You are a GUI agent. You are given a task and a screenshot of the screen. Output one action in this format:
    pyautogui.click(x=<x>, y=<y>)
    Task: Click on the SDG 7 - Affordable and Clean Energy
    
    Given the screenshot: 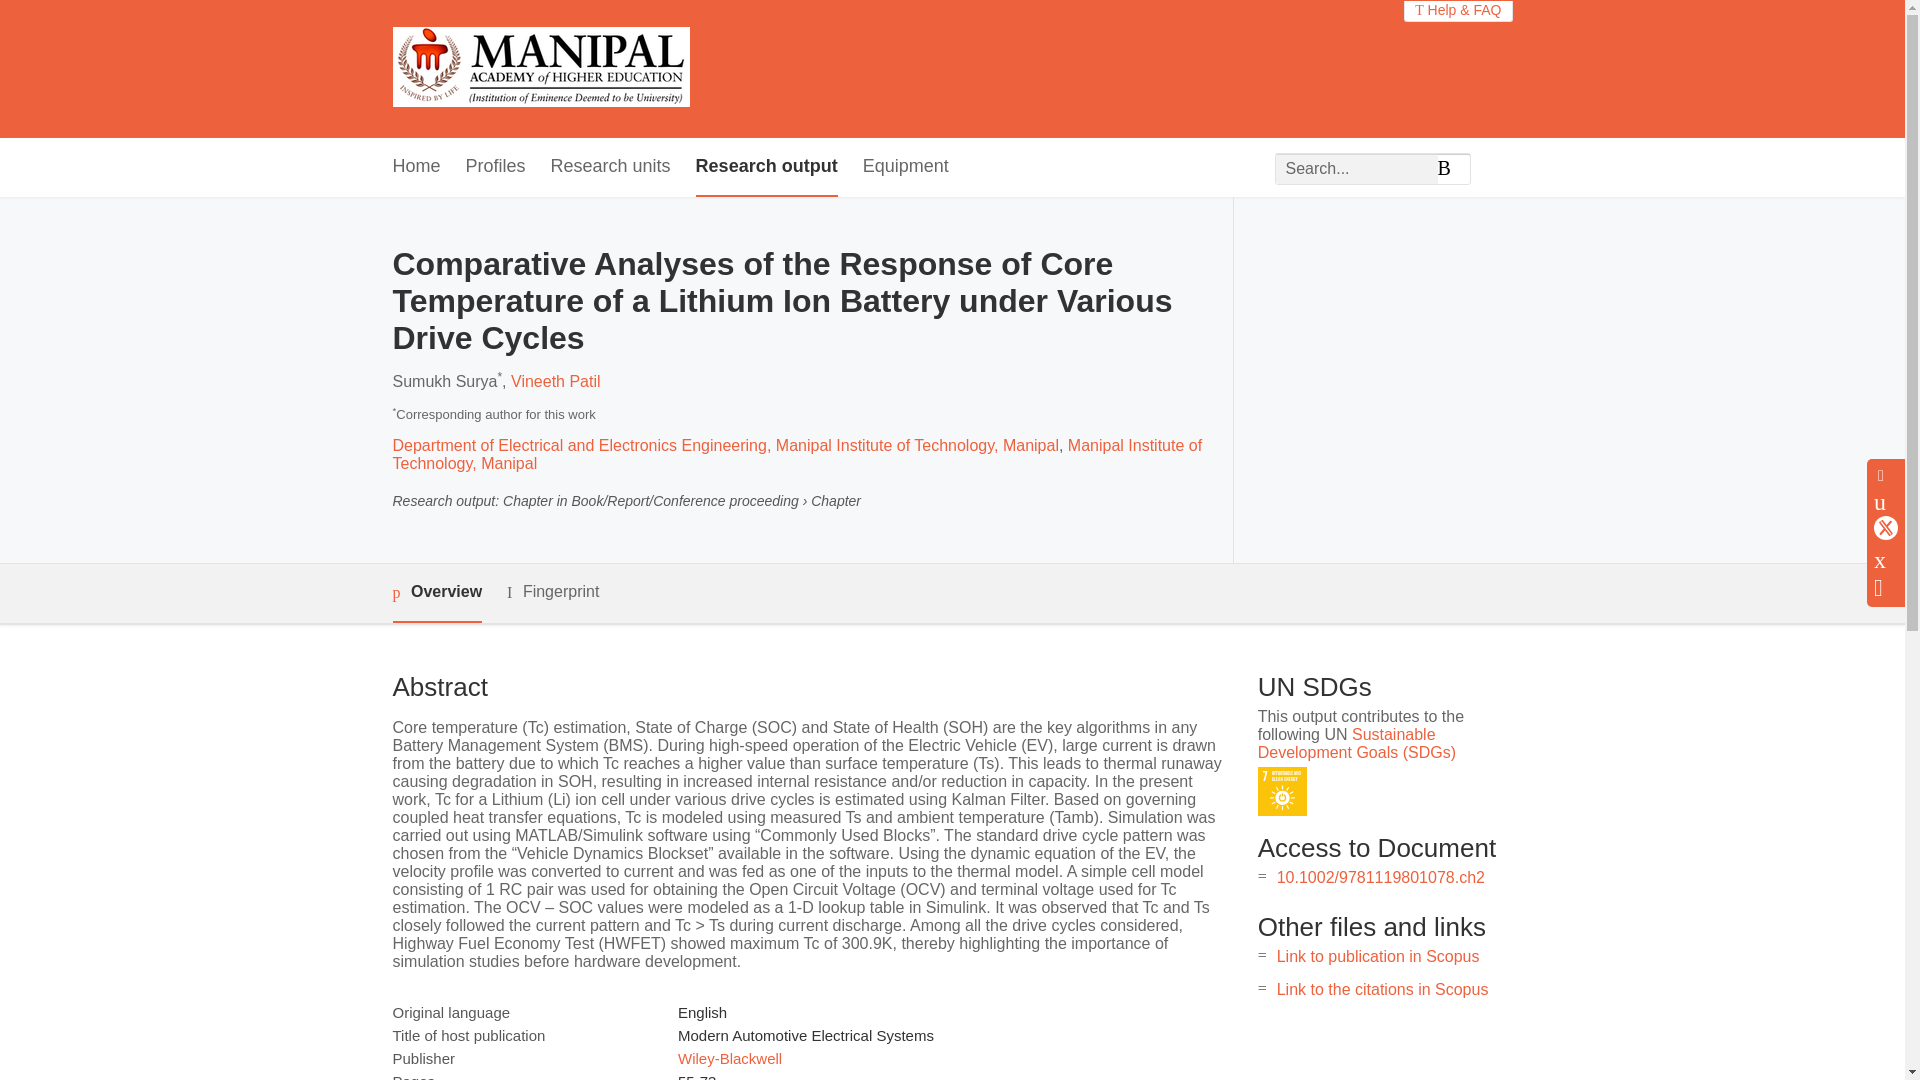 What is the action you would take?
    pyautogui.click(x=1282, y=791)
    